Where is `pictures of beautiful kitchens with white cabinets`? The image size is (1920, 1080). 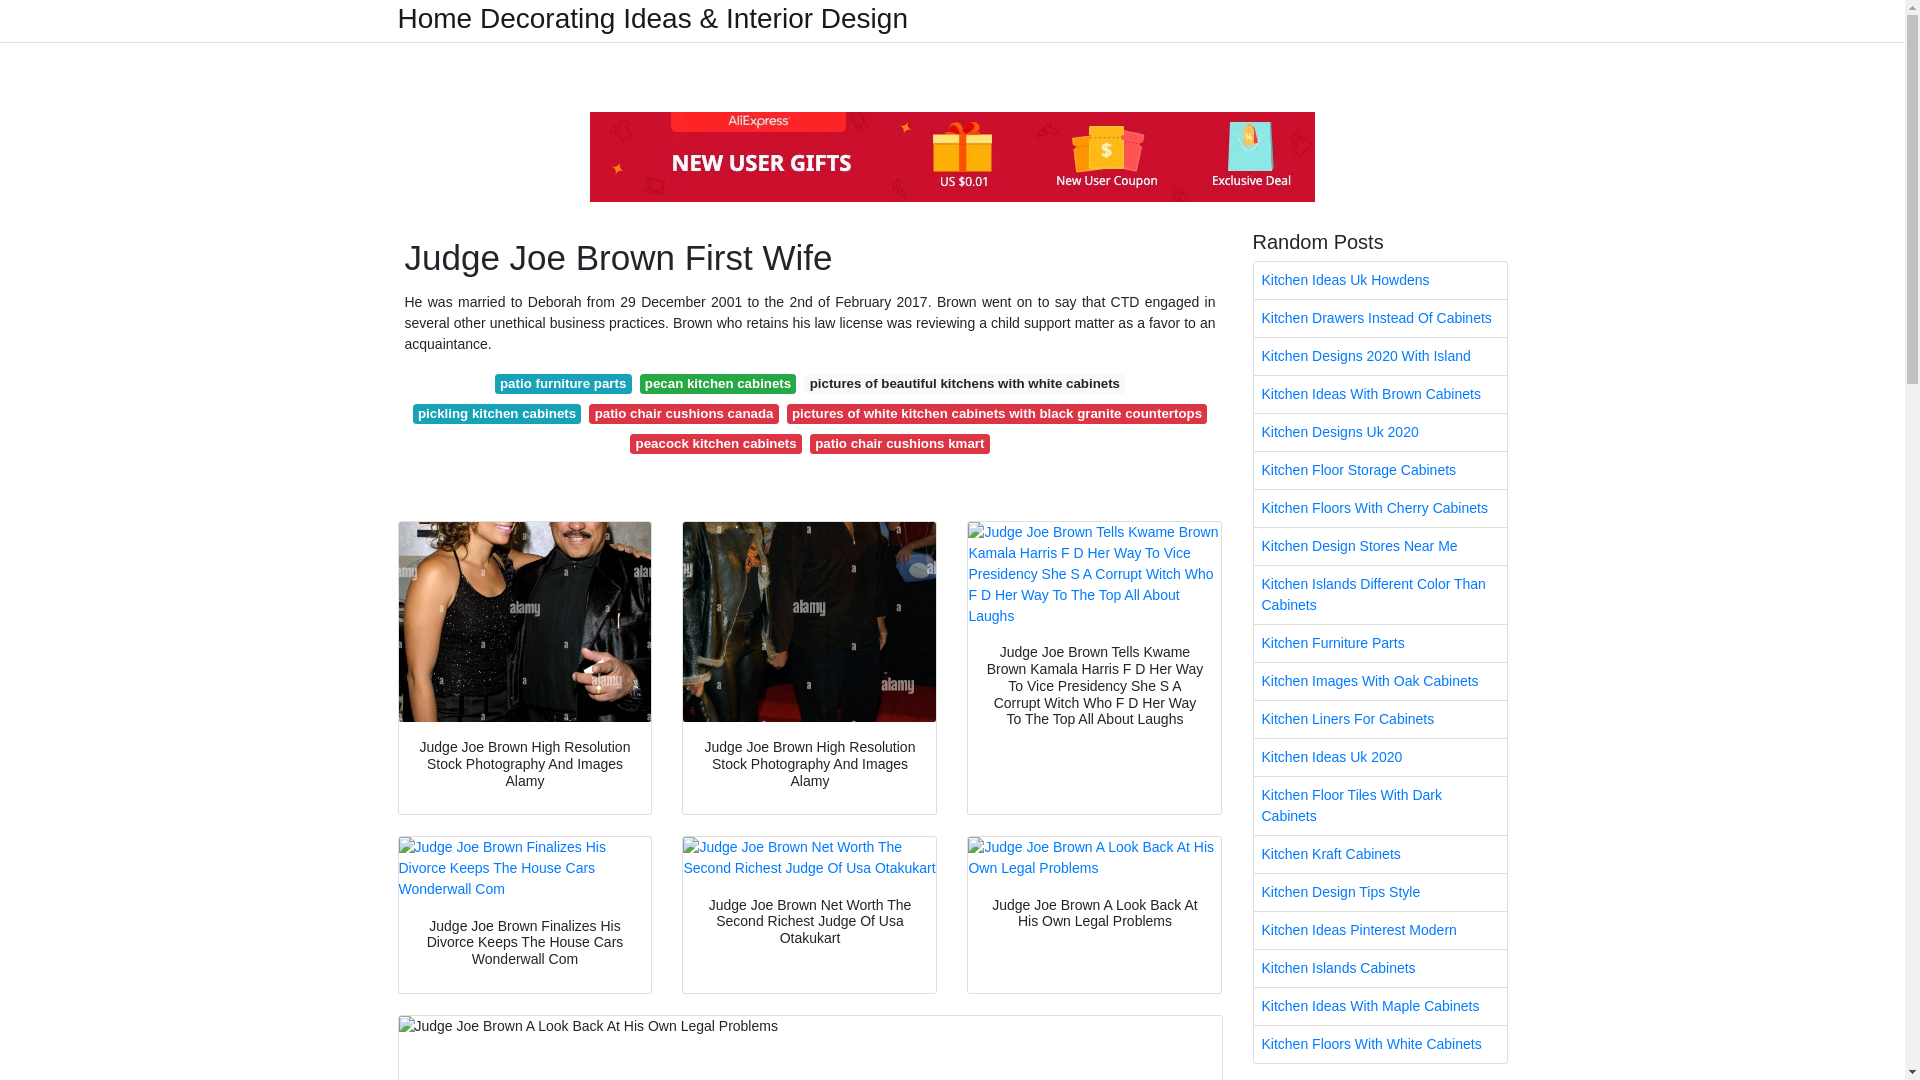
pictures of beautiful kitchens with white cabinets is located at coordinates (964, 384).